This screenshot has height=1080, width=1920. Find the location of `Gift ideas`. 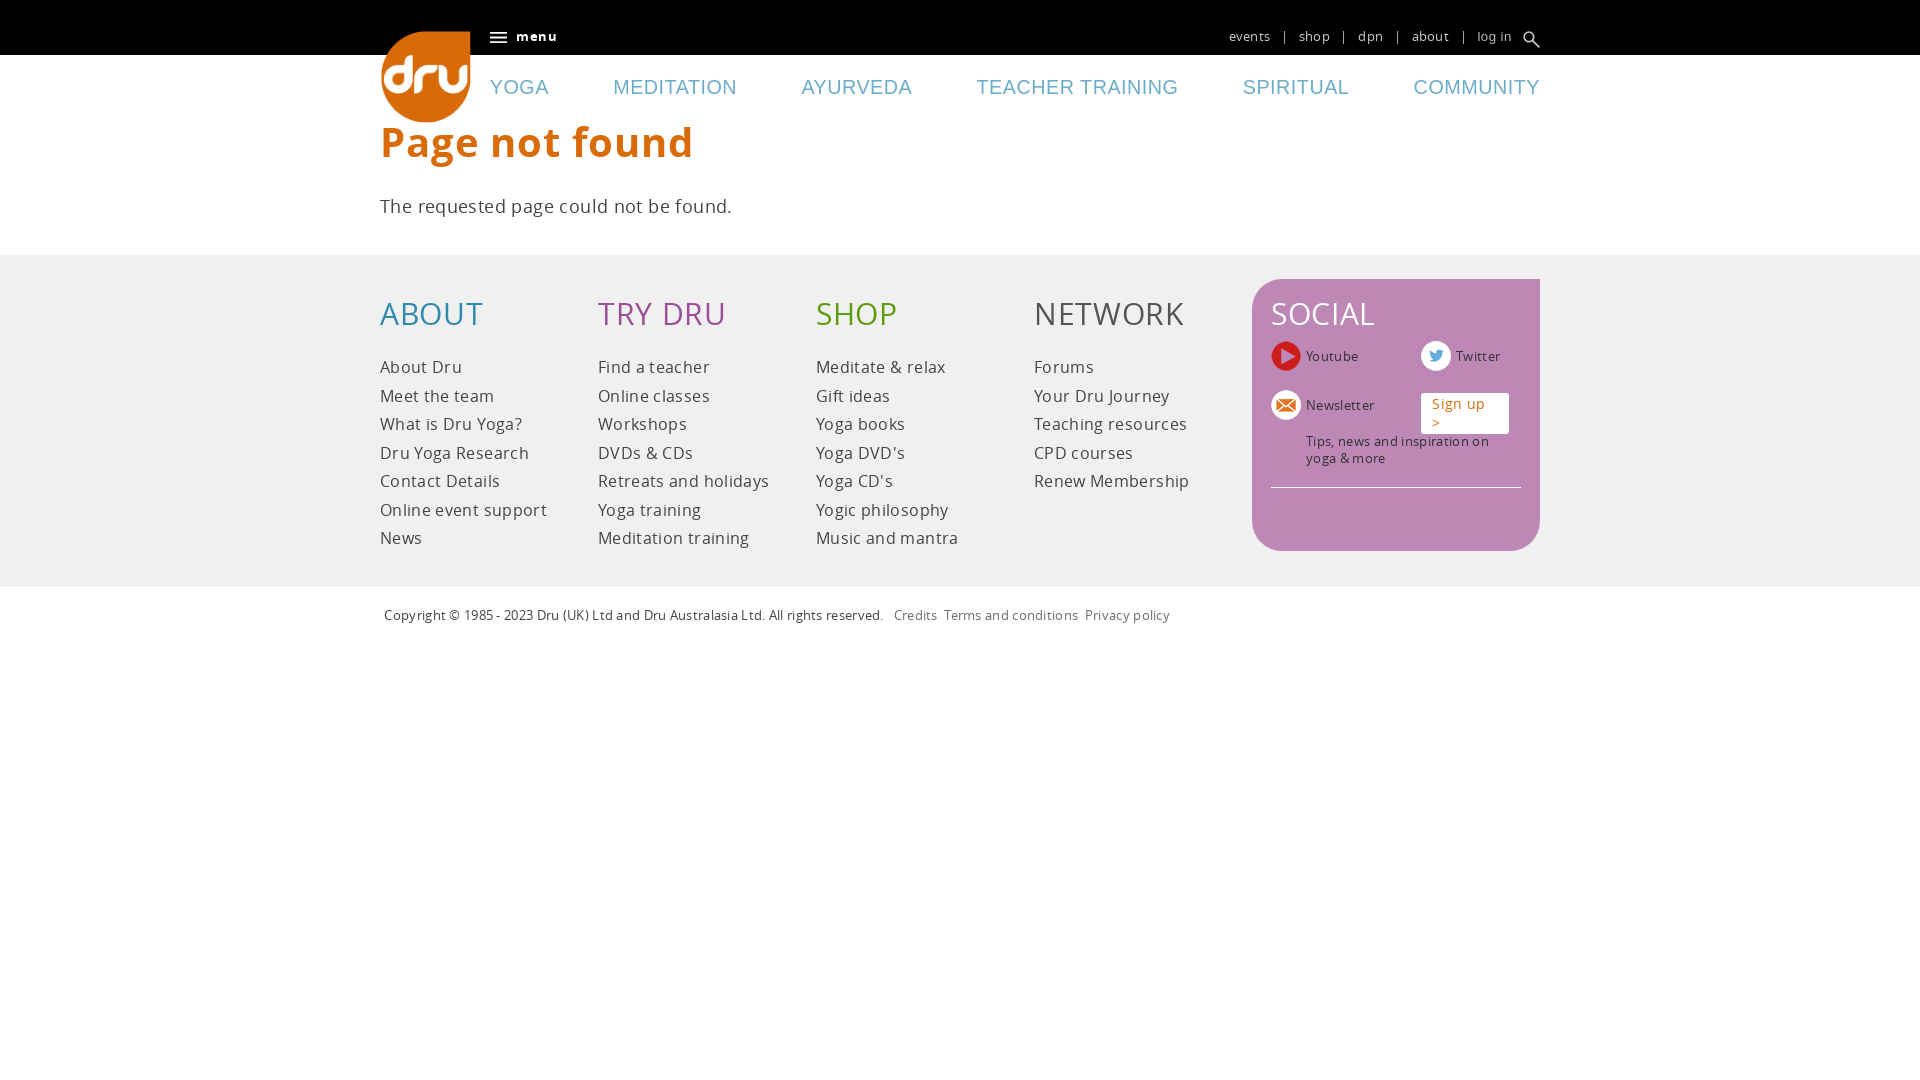

Gift ideas is located at coordinates (902, 399).